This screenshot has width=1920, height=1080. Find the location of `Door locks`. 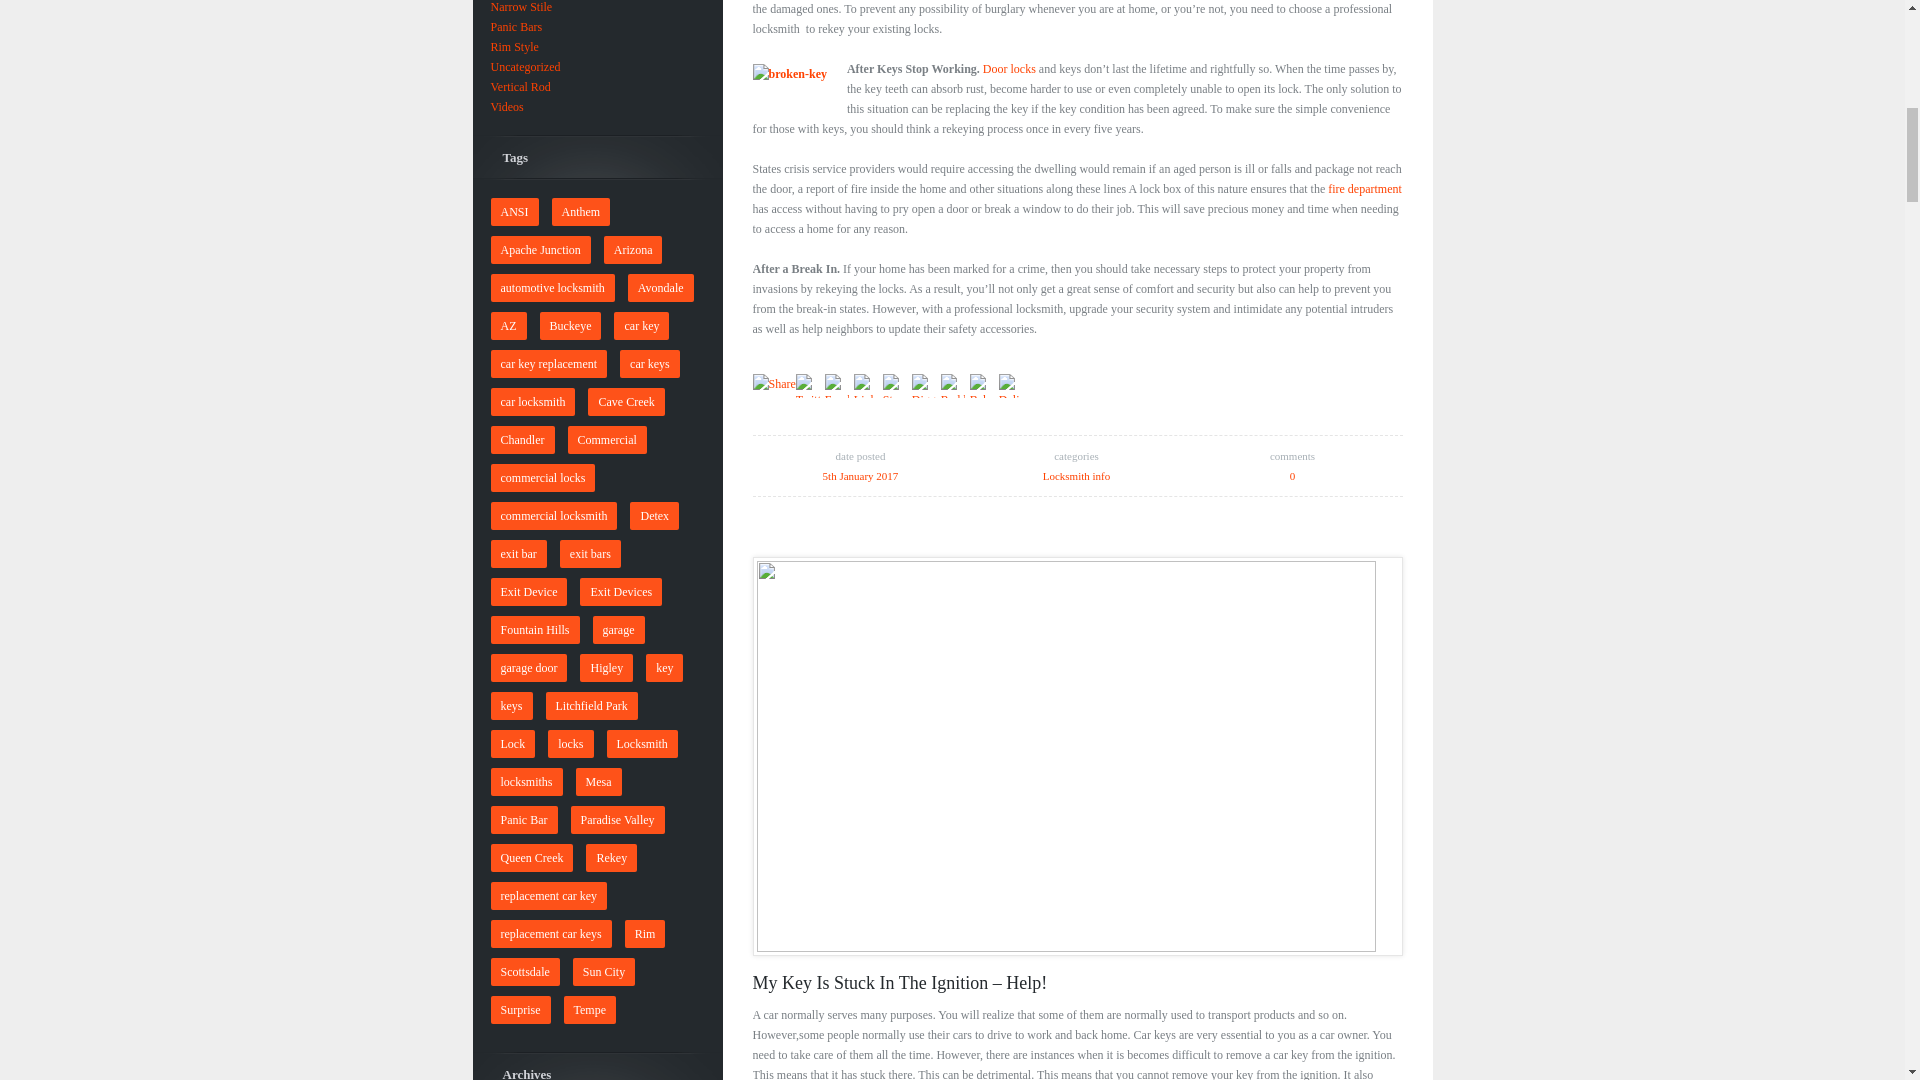

Door locks is located at coordinates (1010, 68).